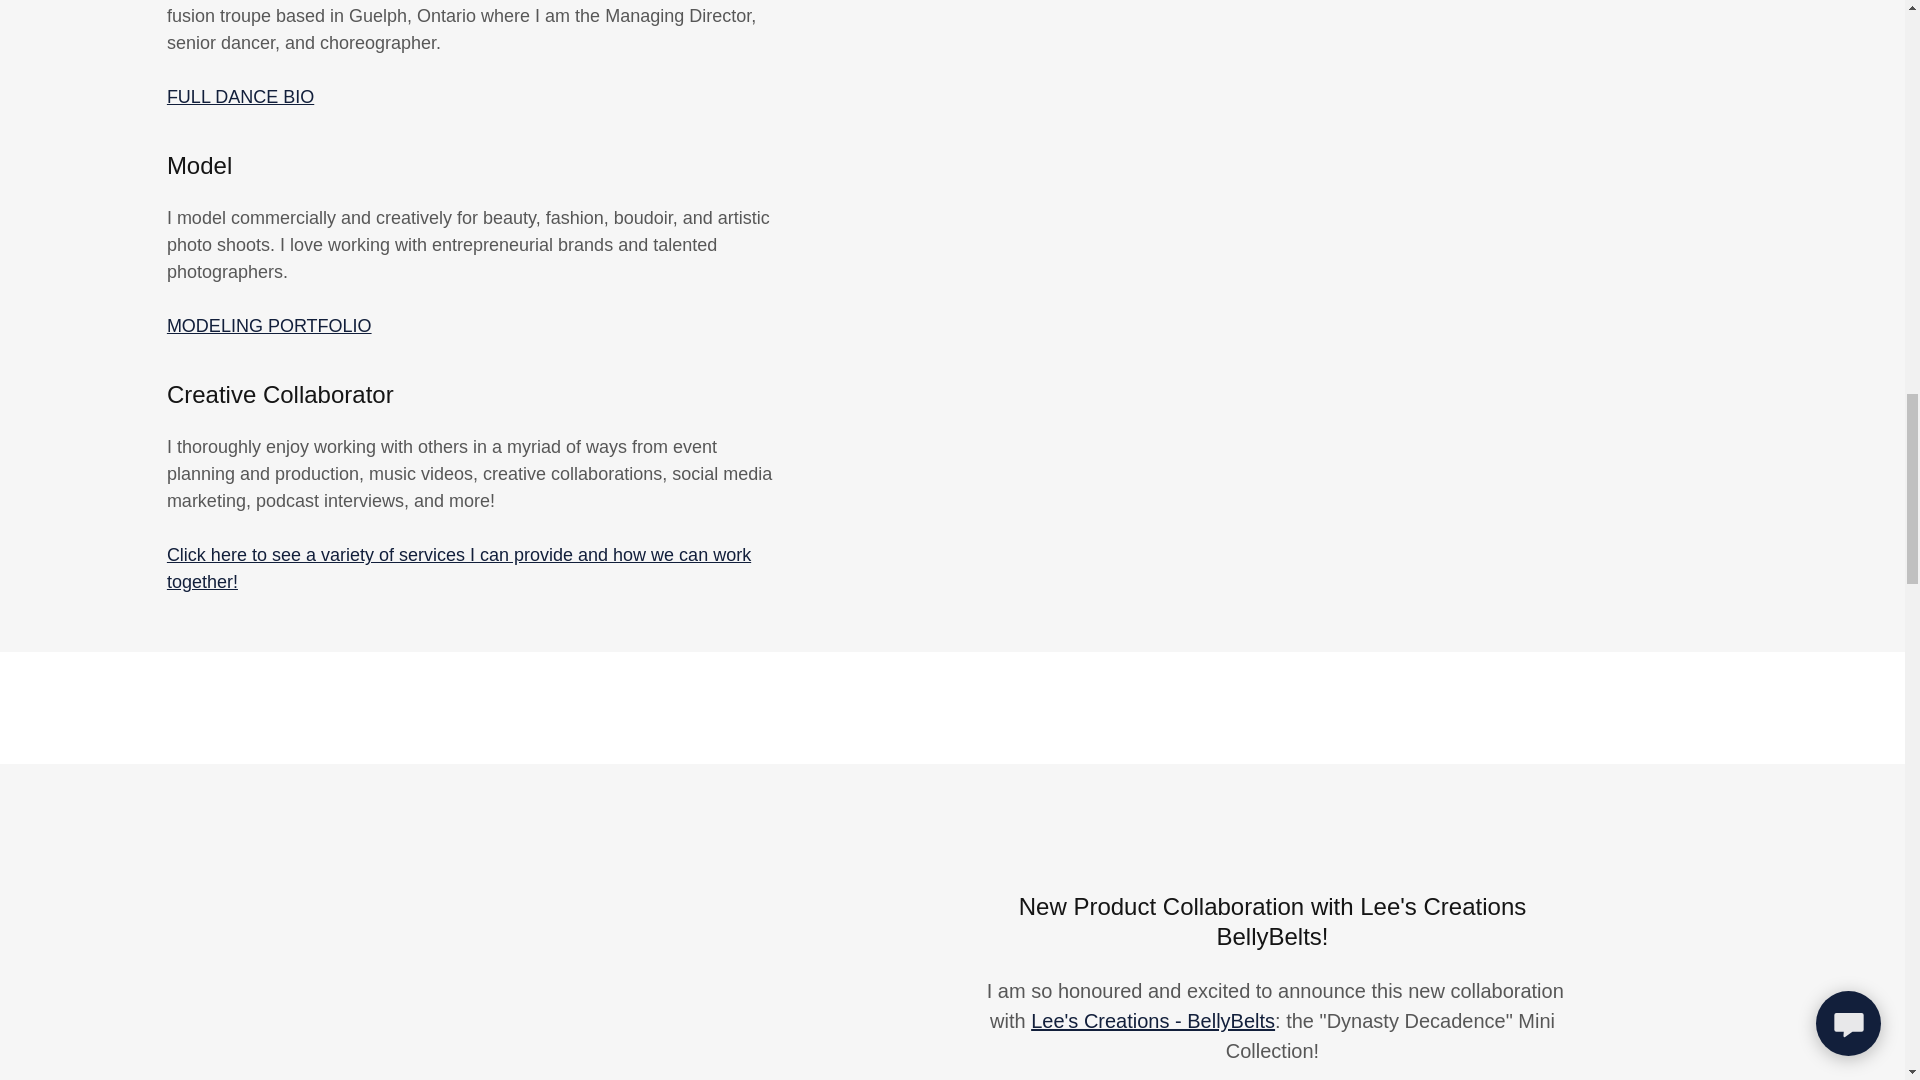 This screenshot has width=1920, height=1080. What do you see at coordinates (240, 96) in the screenshot?
I see `FULL DANCE BIO` at bounding box center [240, 96].